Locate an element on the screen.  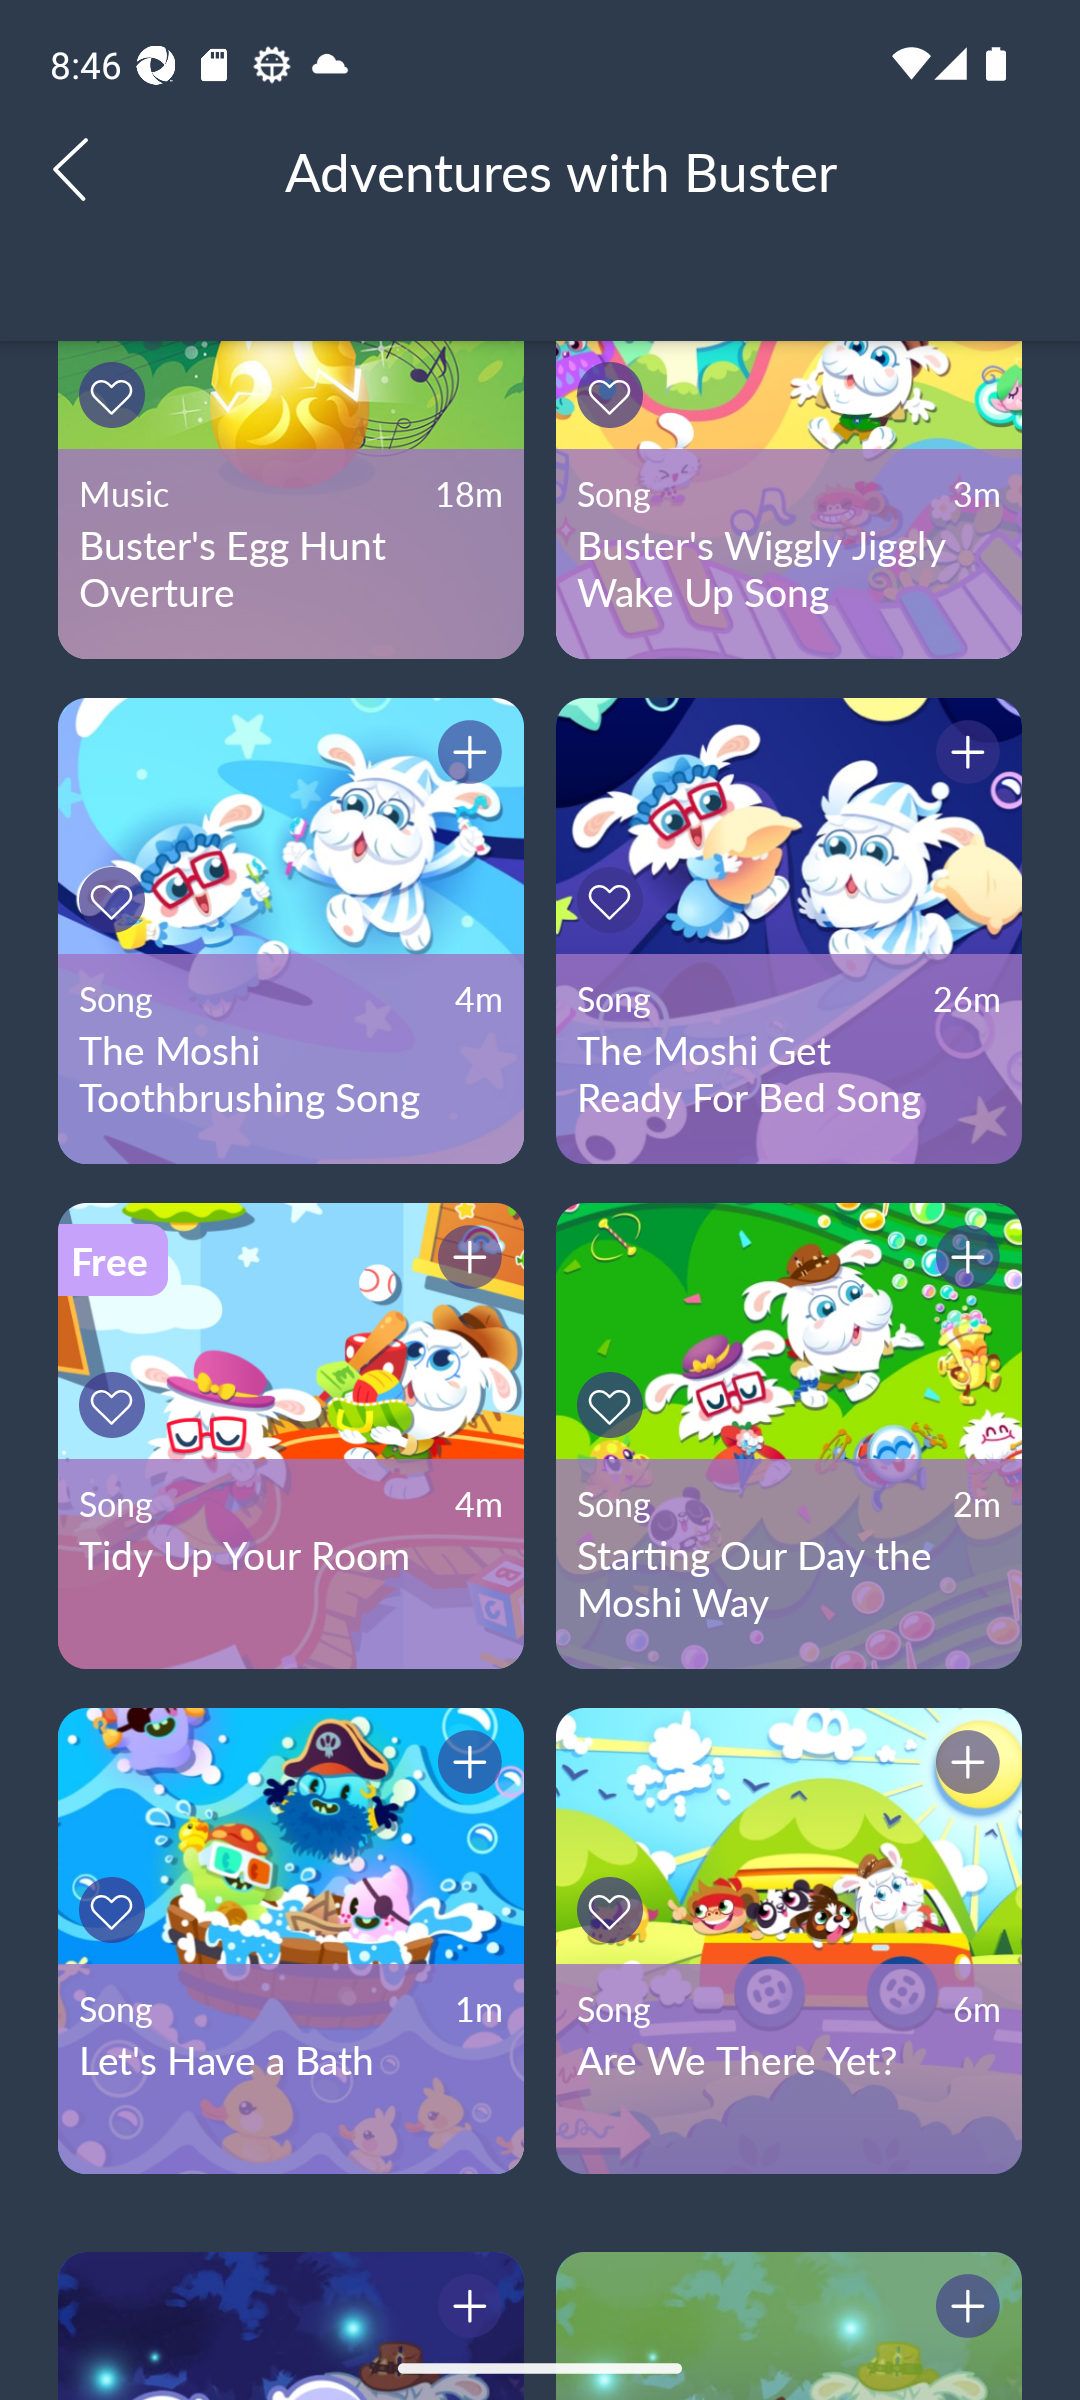
Button is located at coordinates (963, 757).